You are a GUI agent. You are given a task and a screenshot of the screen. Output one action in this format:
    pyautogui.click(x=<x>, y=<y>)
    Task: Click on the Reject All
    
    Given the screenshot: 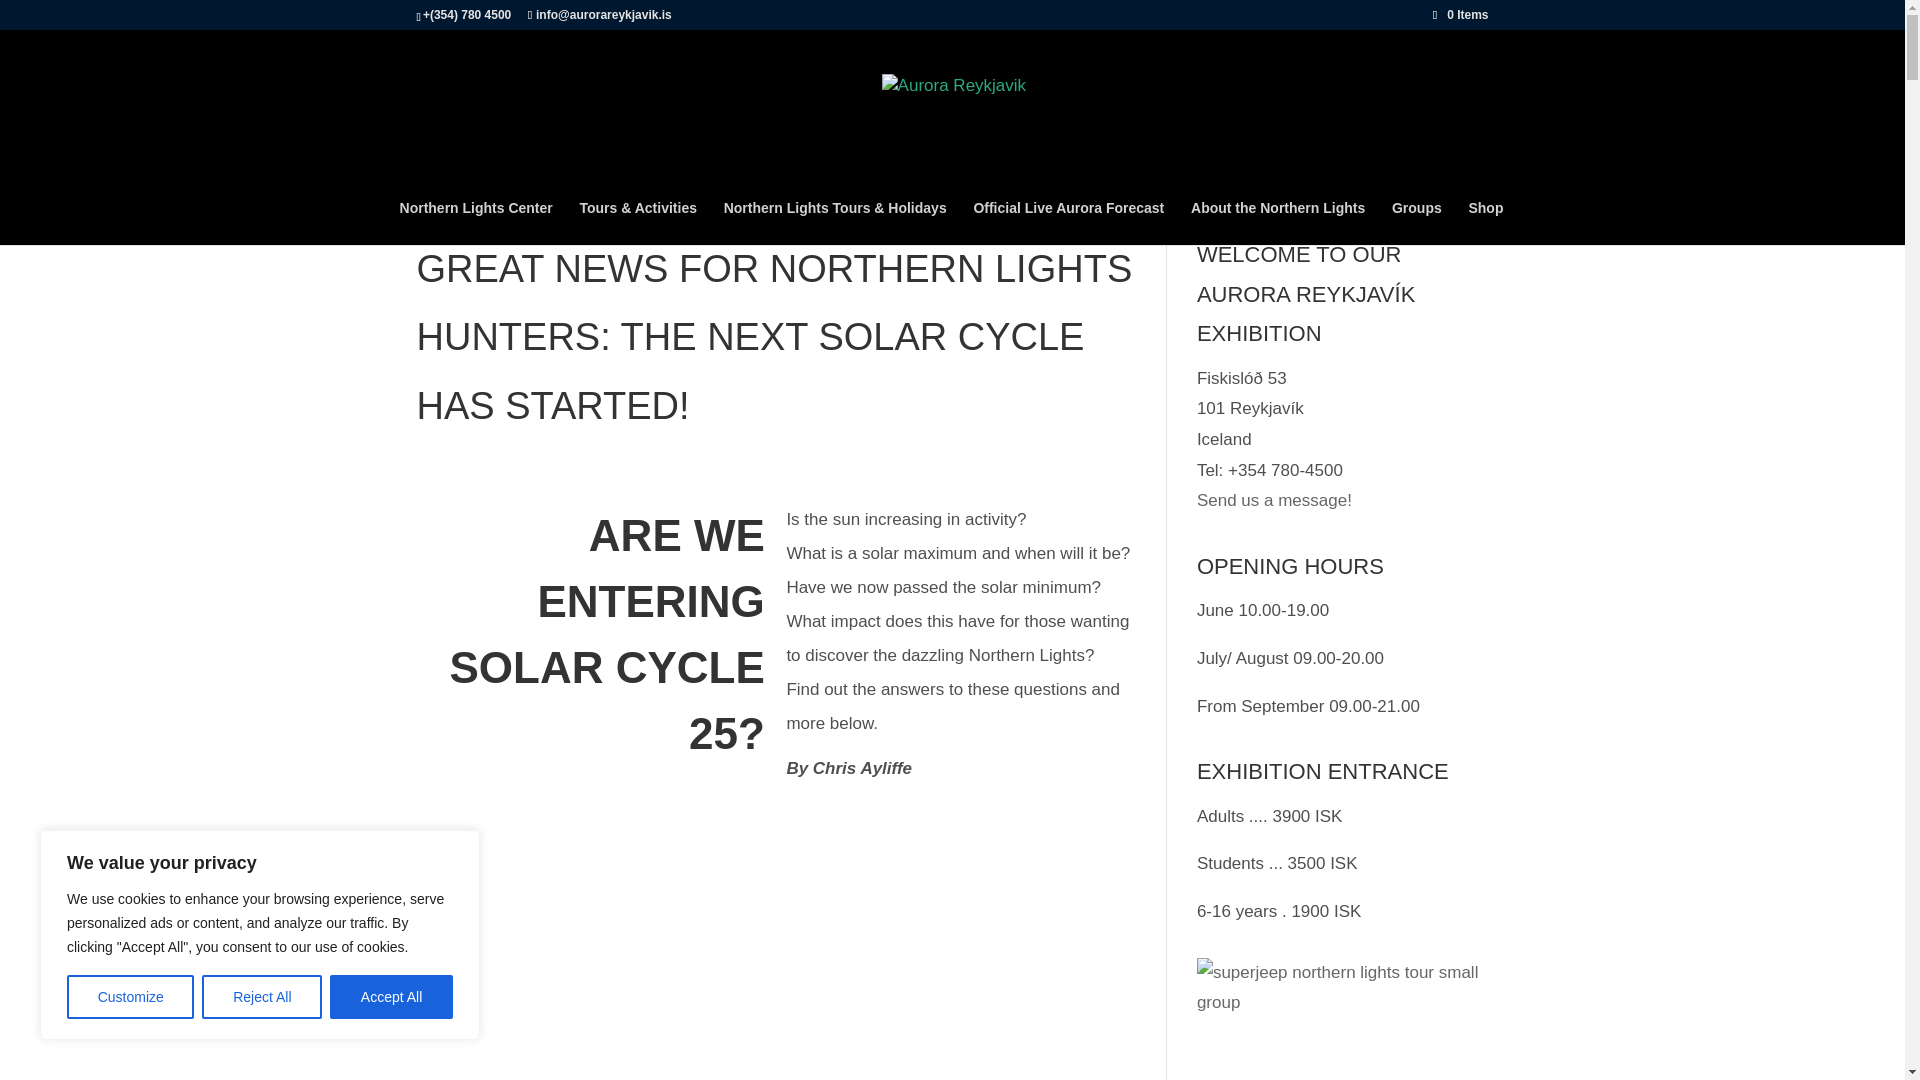 What is the action you would take?
    pyautogui.click(x=262, y=997)
    